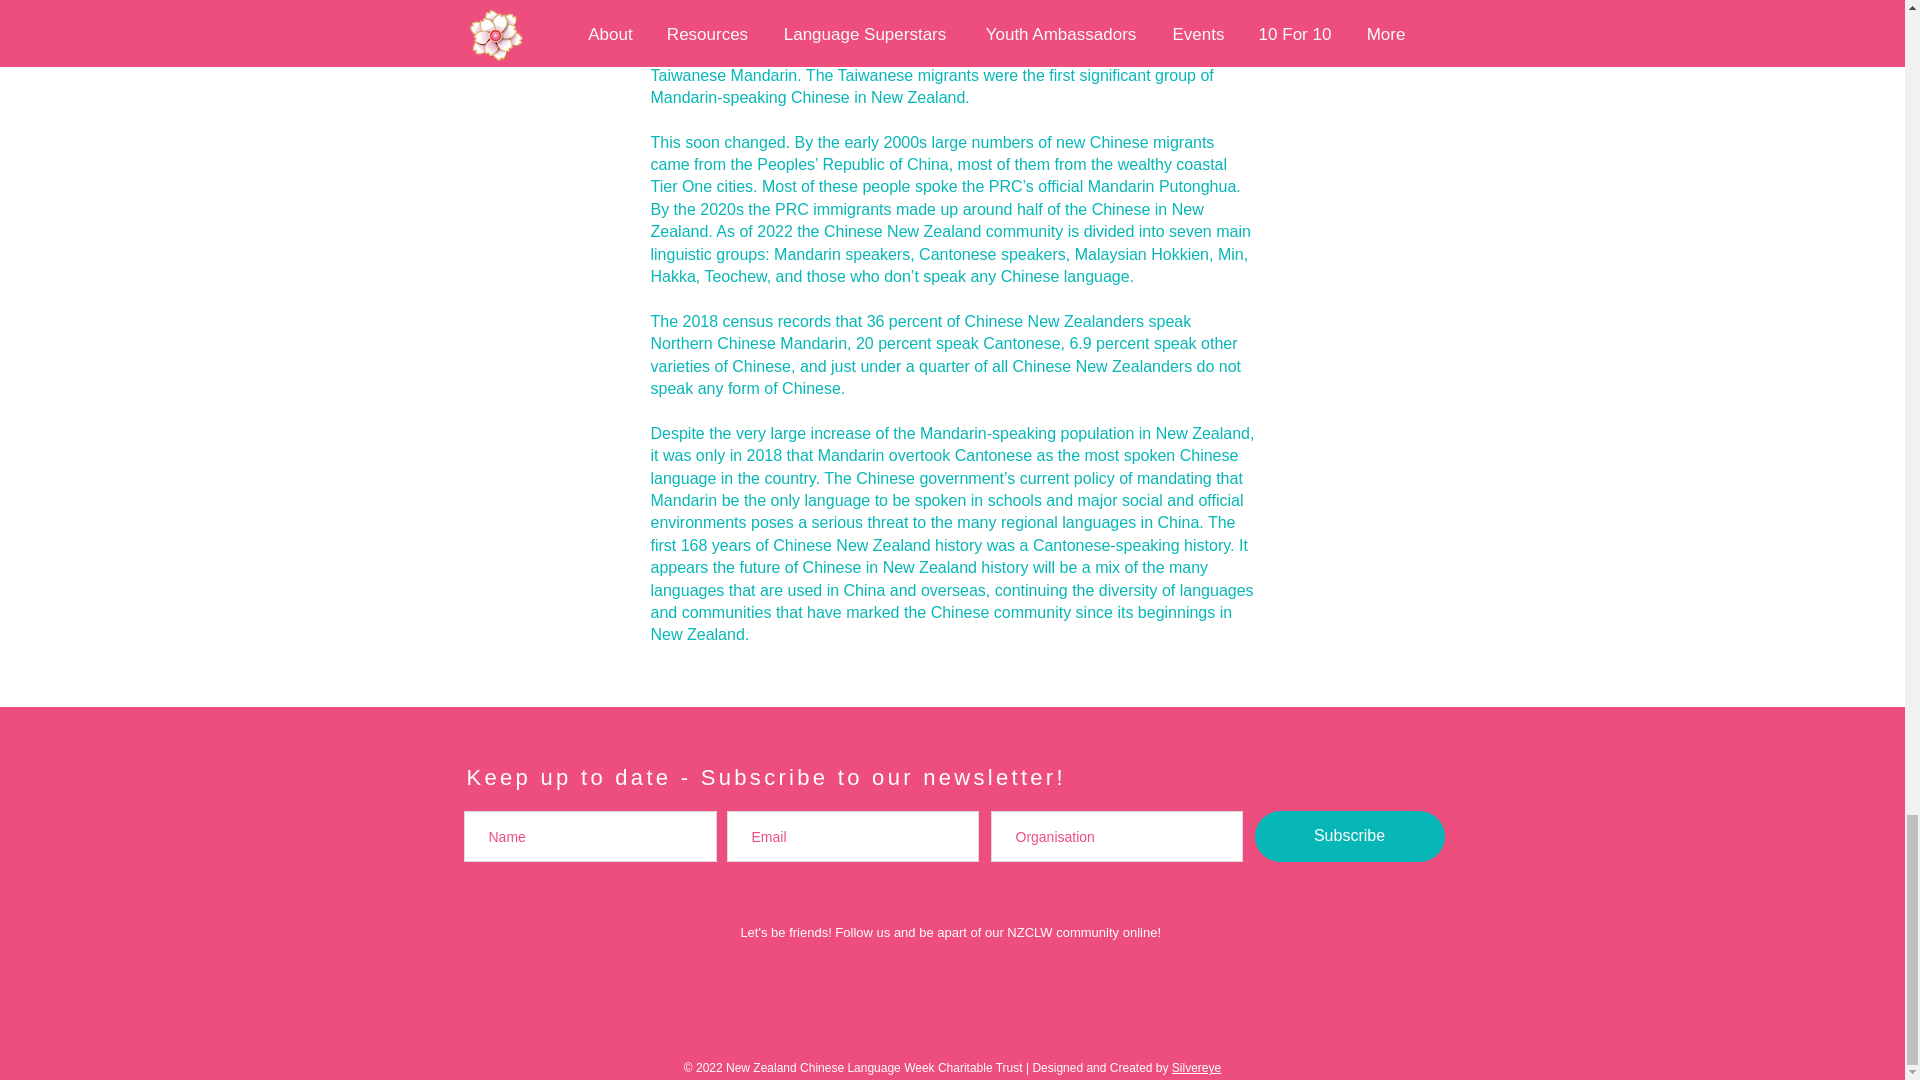 The height and width of the screenshot is (1080, 1920). What do you see at coordinates (1196, 1067) in the screenshot?
I see `Silvereye` at bounding box center [1196, 1067].